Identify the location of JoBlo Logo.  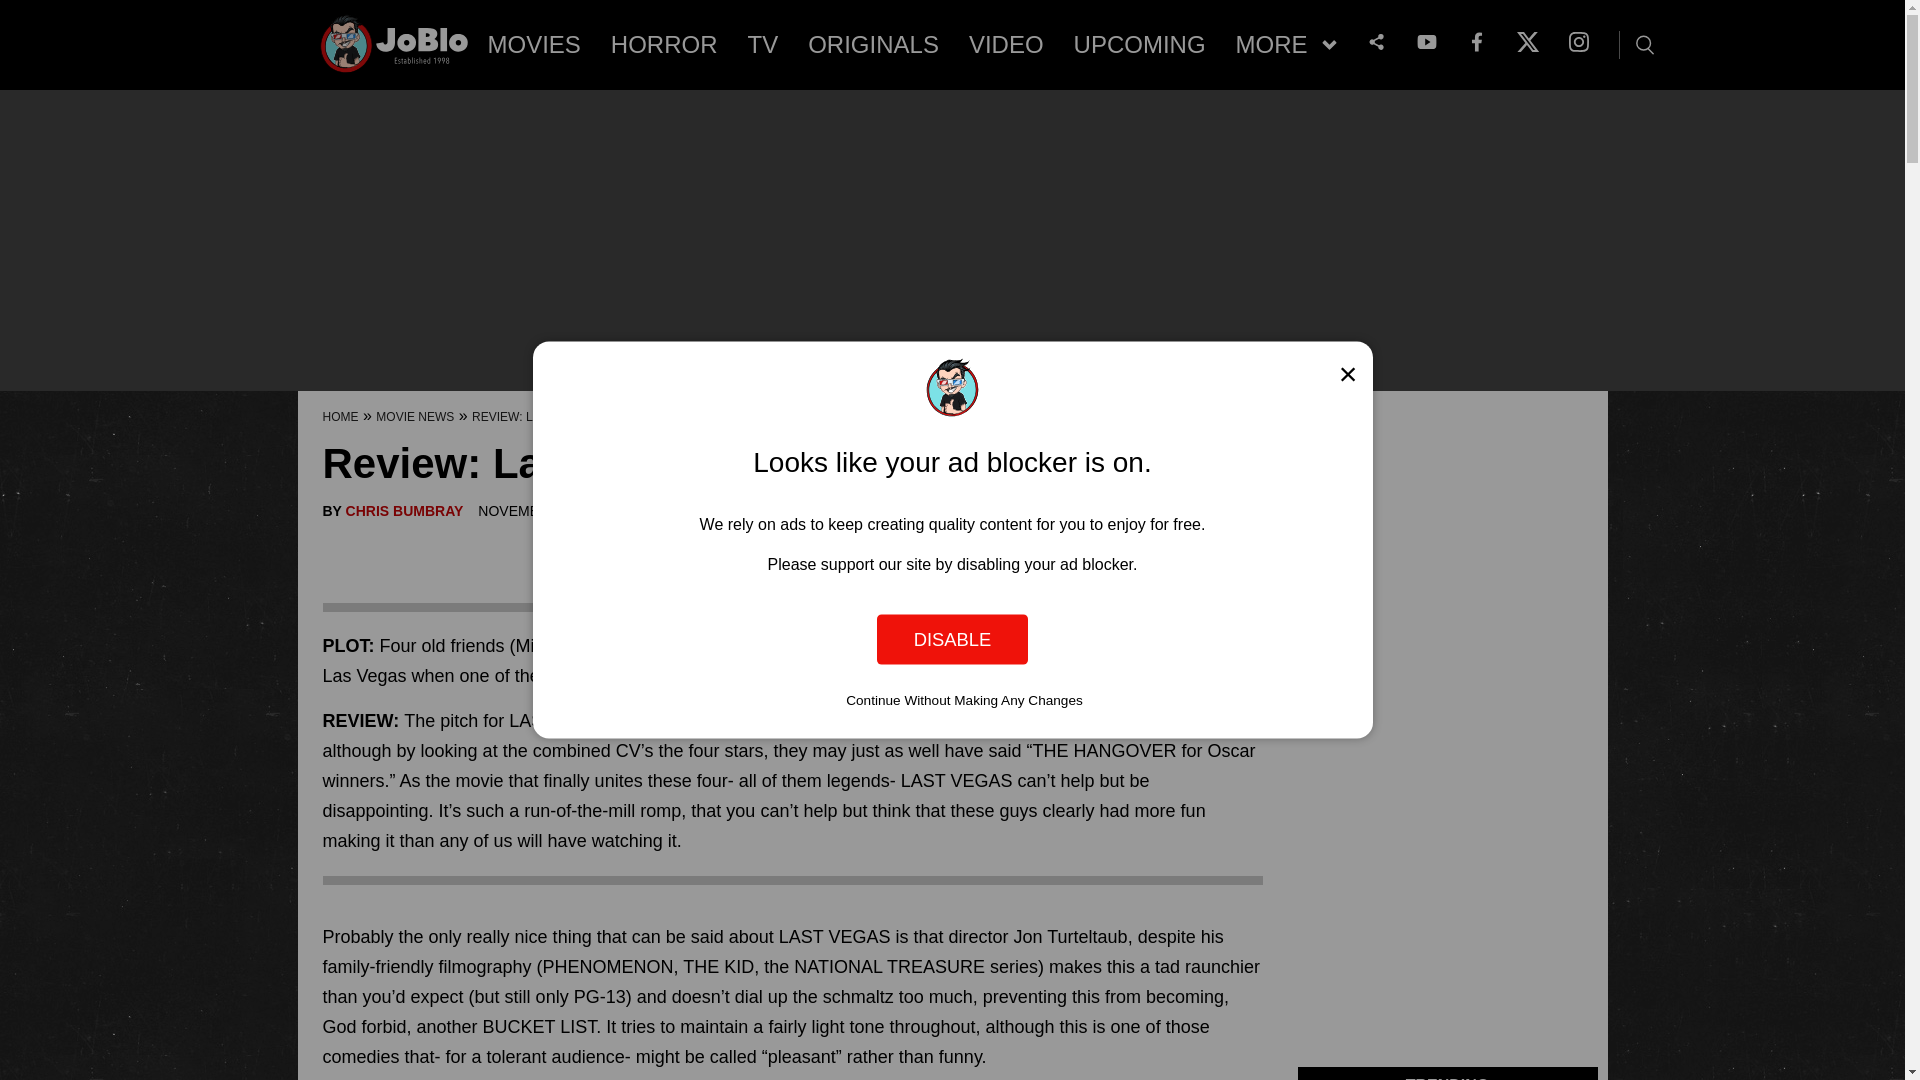
(395, 50).